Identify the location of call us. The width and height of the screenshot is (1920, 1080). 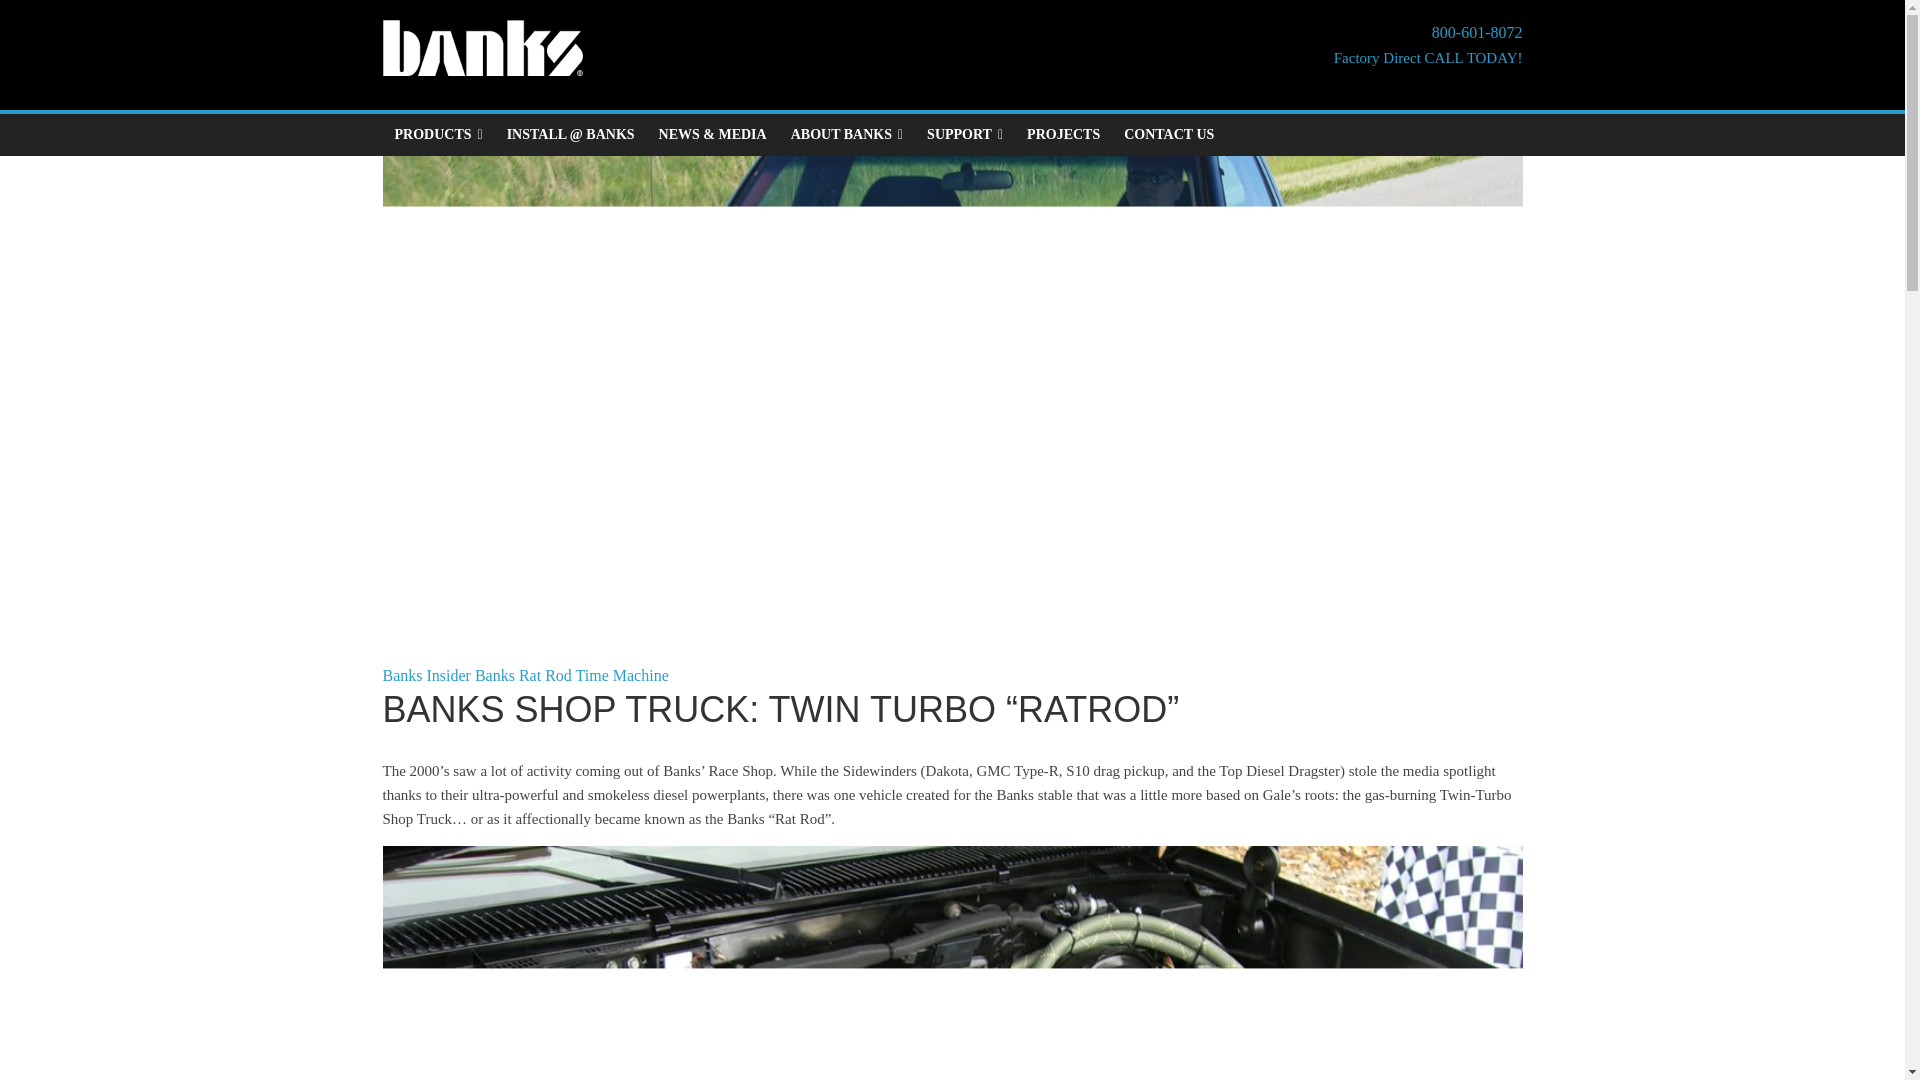
(965, 134).